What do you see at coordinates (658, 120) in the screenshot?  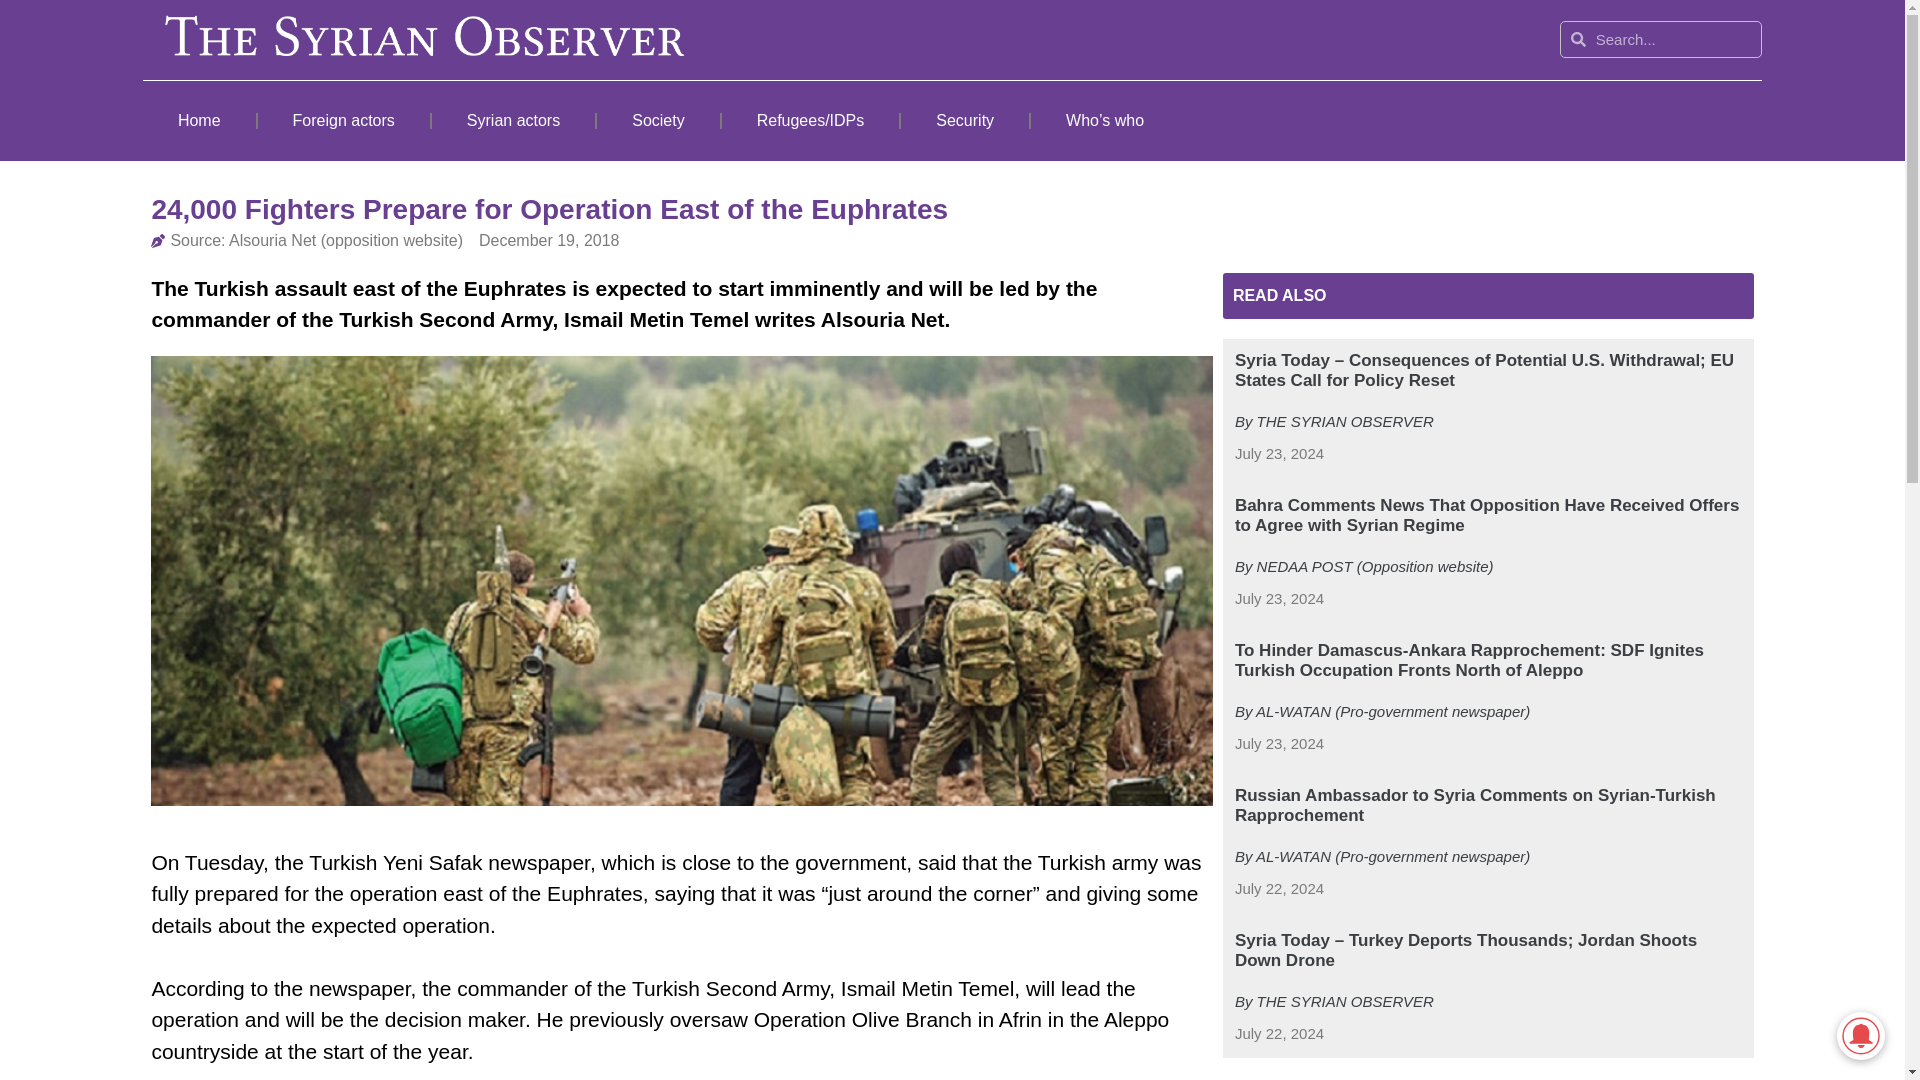 I see `Society` at bounding box center [658, 120].